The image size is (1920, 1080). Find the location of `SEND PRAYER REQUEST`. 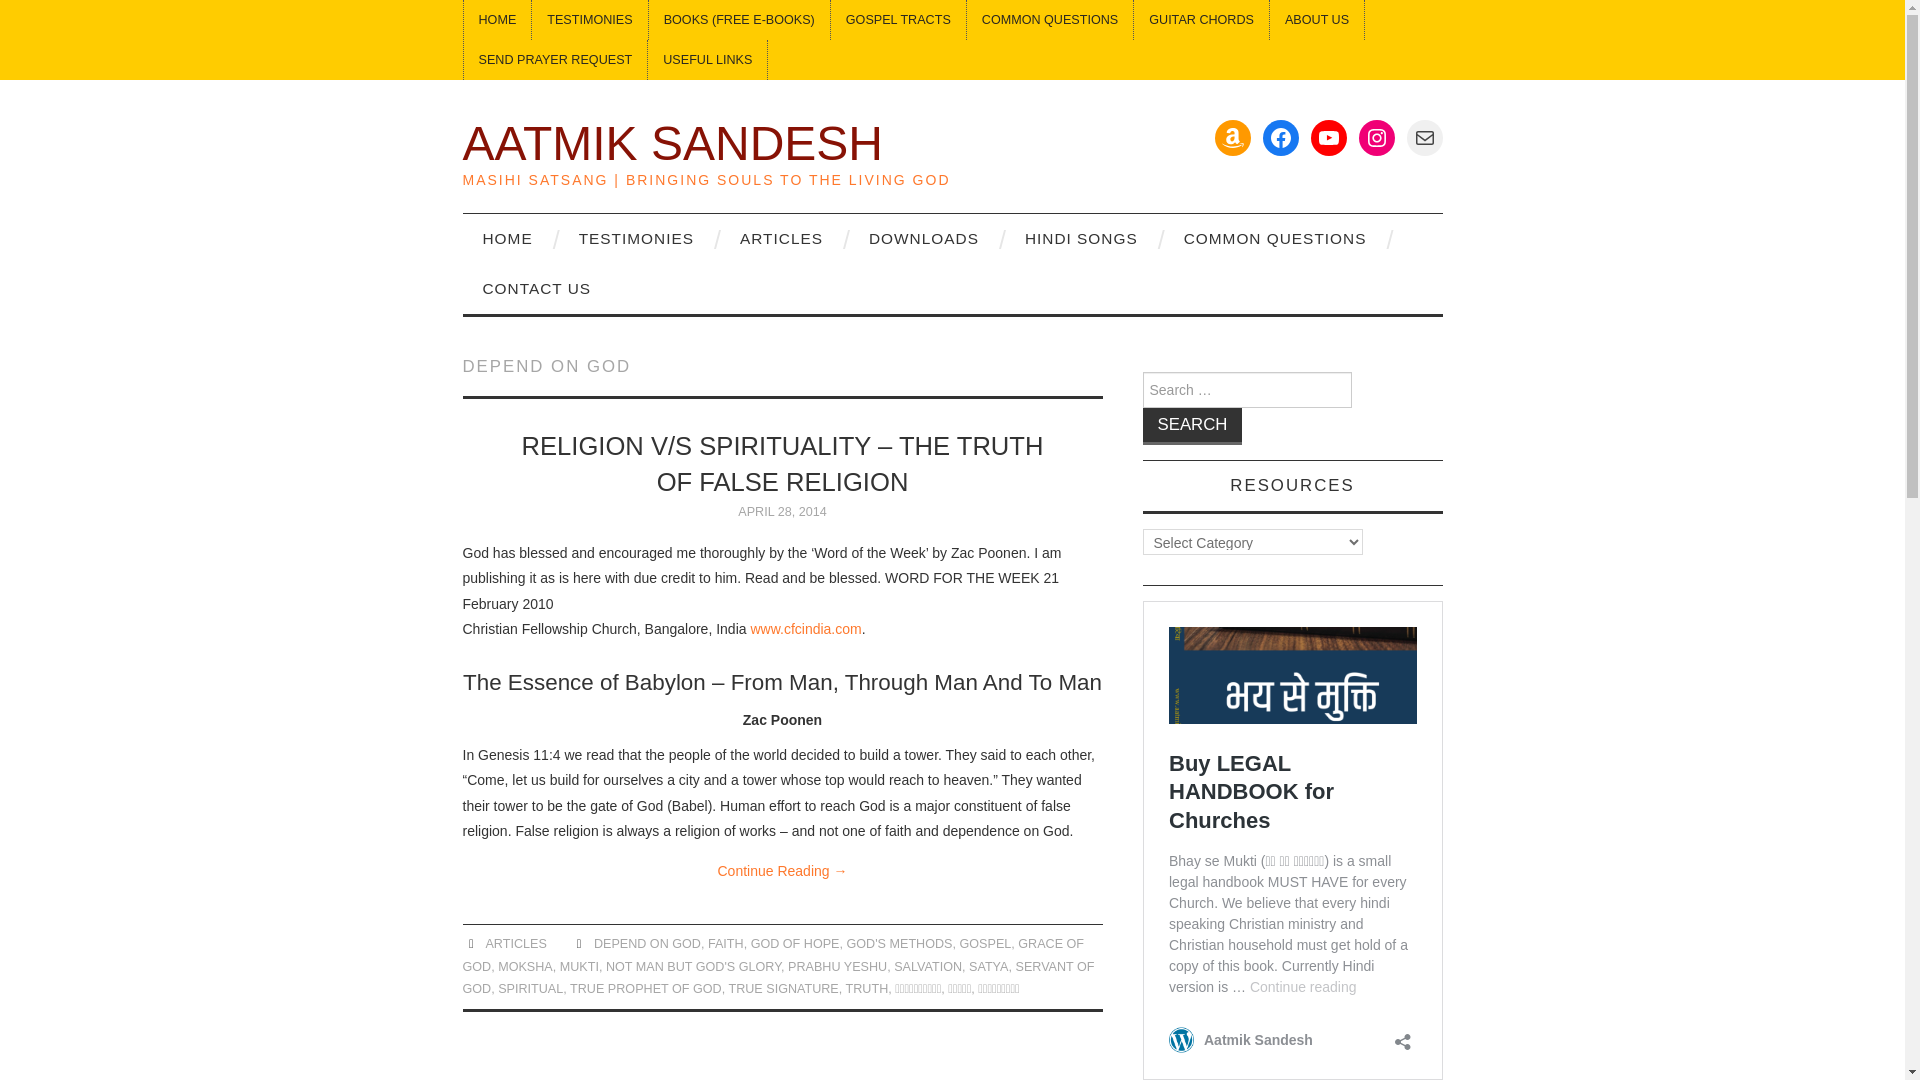

SEND PRAYER REQUEST is located at coordinates (556, 59).